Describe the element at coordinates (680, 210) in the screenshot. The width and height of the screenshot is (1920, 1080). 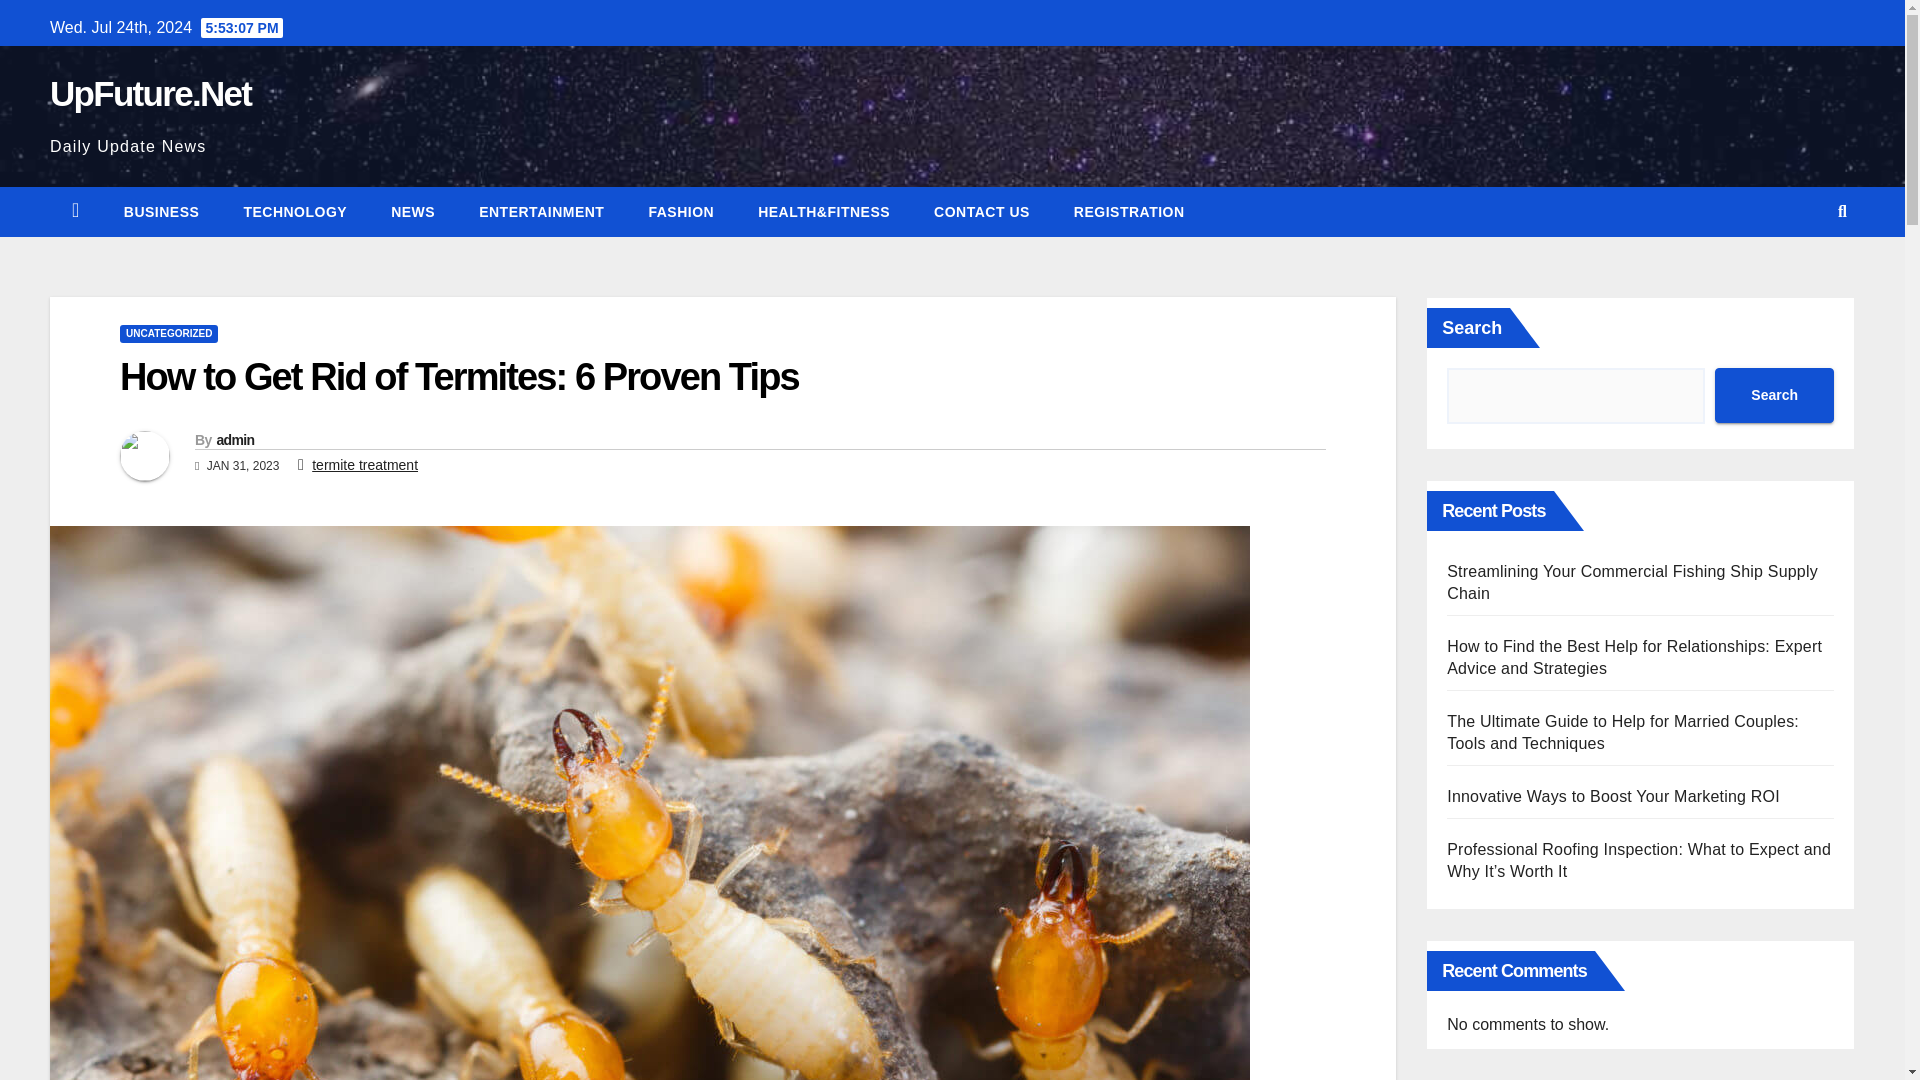
I see `Fashion` at that location.